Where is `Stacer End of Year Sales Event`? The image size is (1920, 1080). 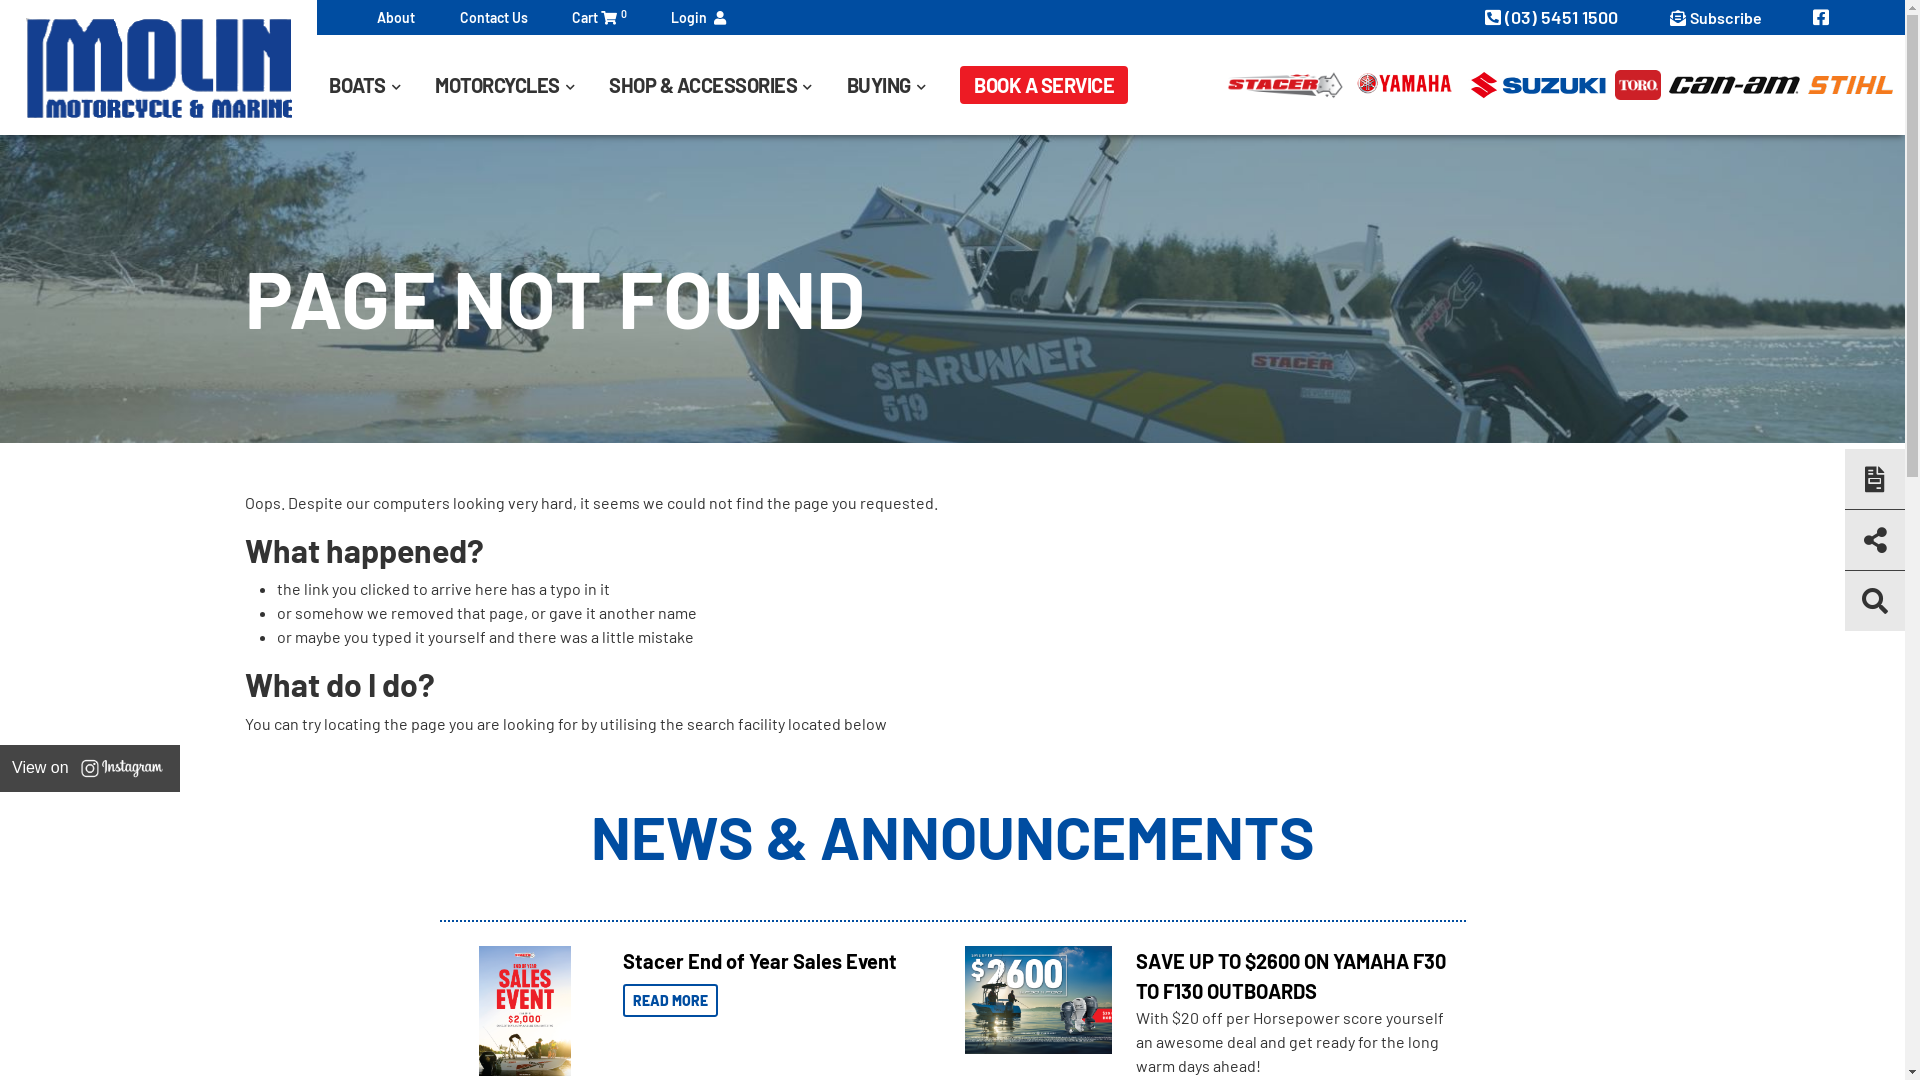
Stacer End of Year Sales Event is located at coordinates (759, 961).